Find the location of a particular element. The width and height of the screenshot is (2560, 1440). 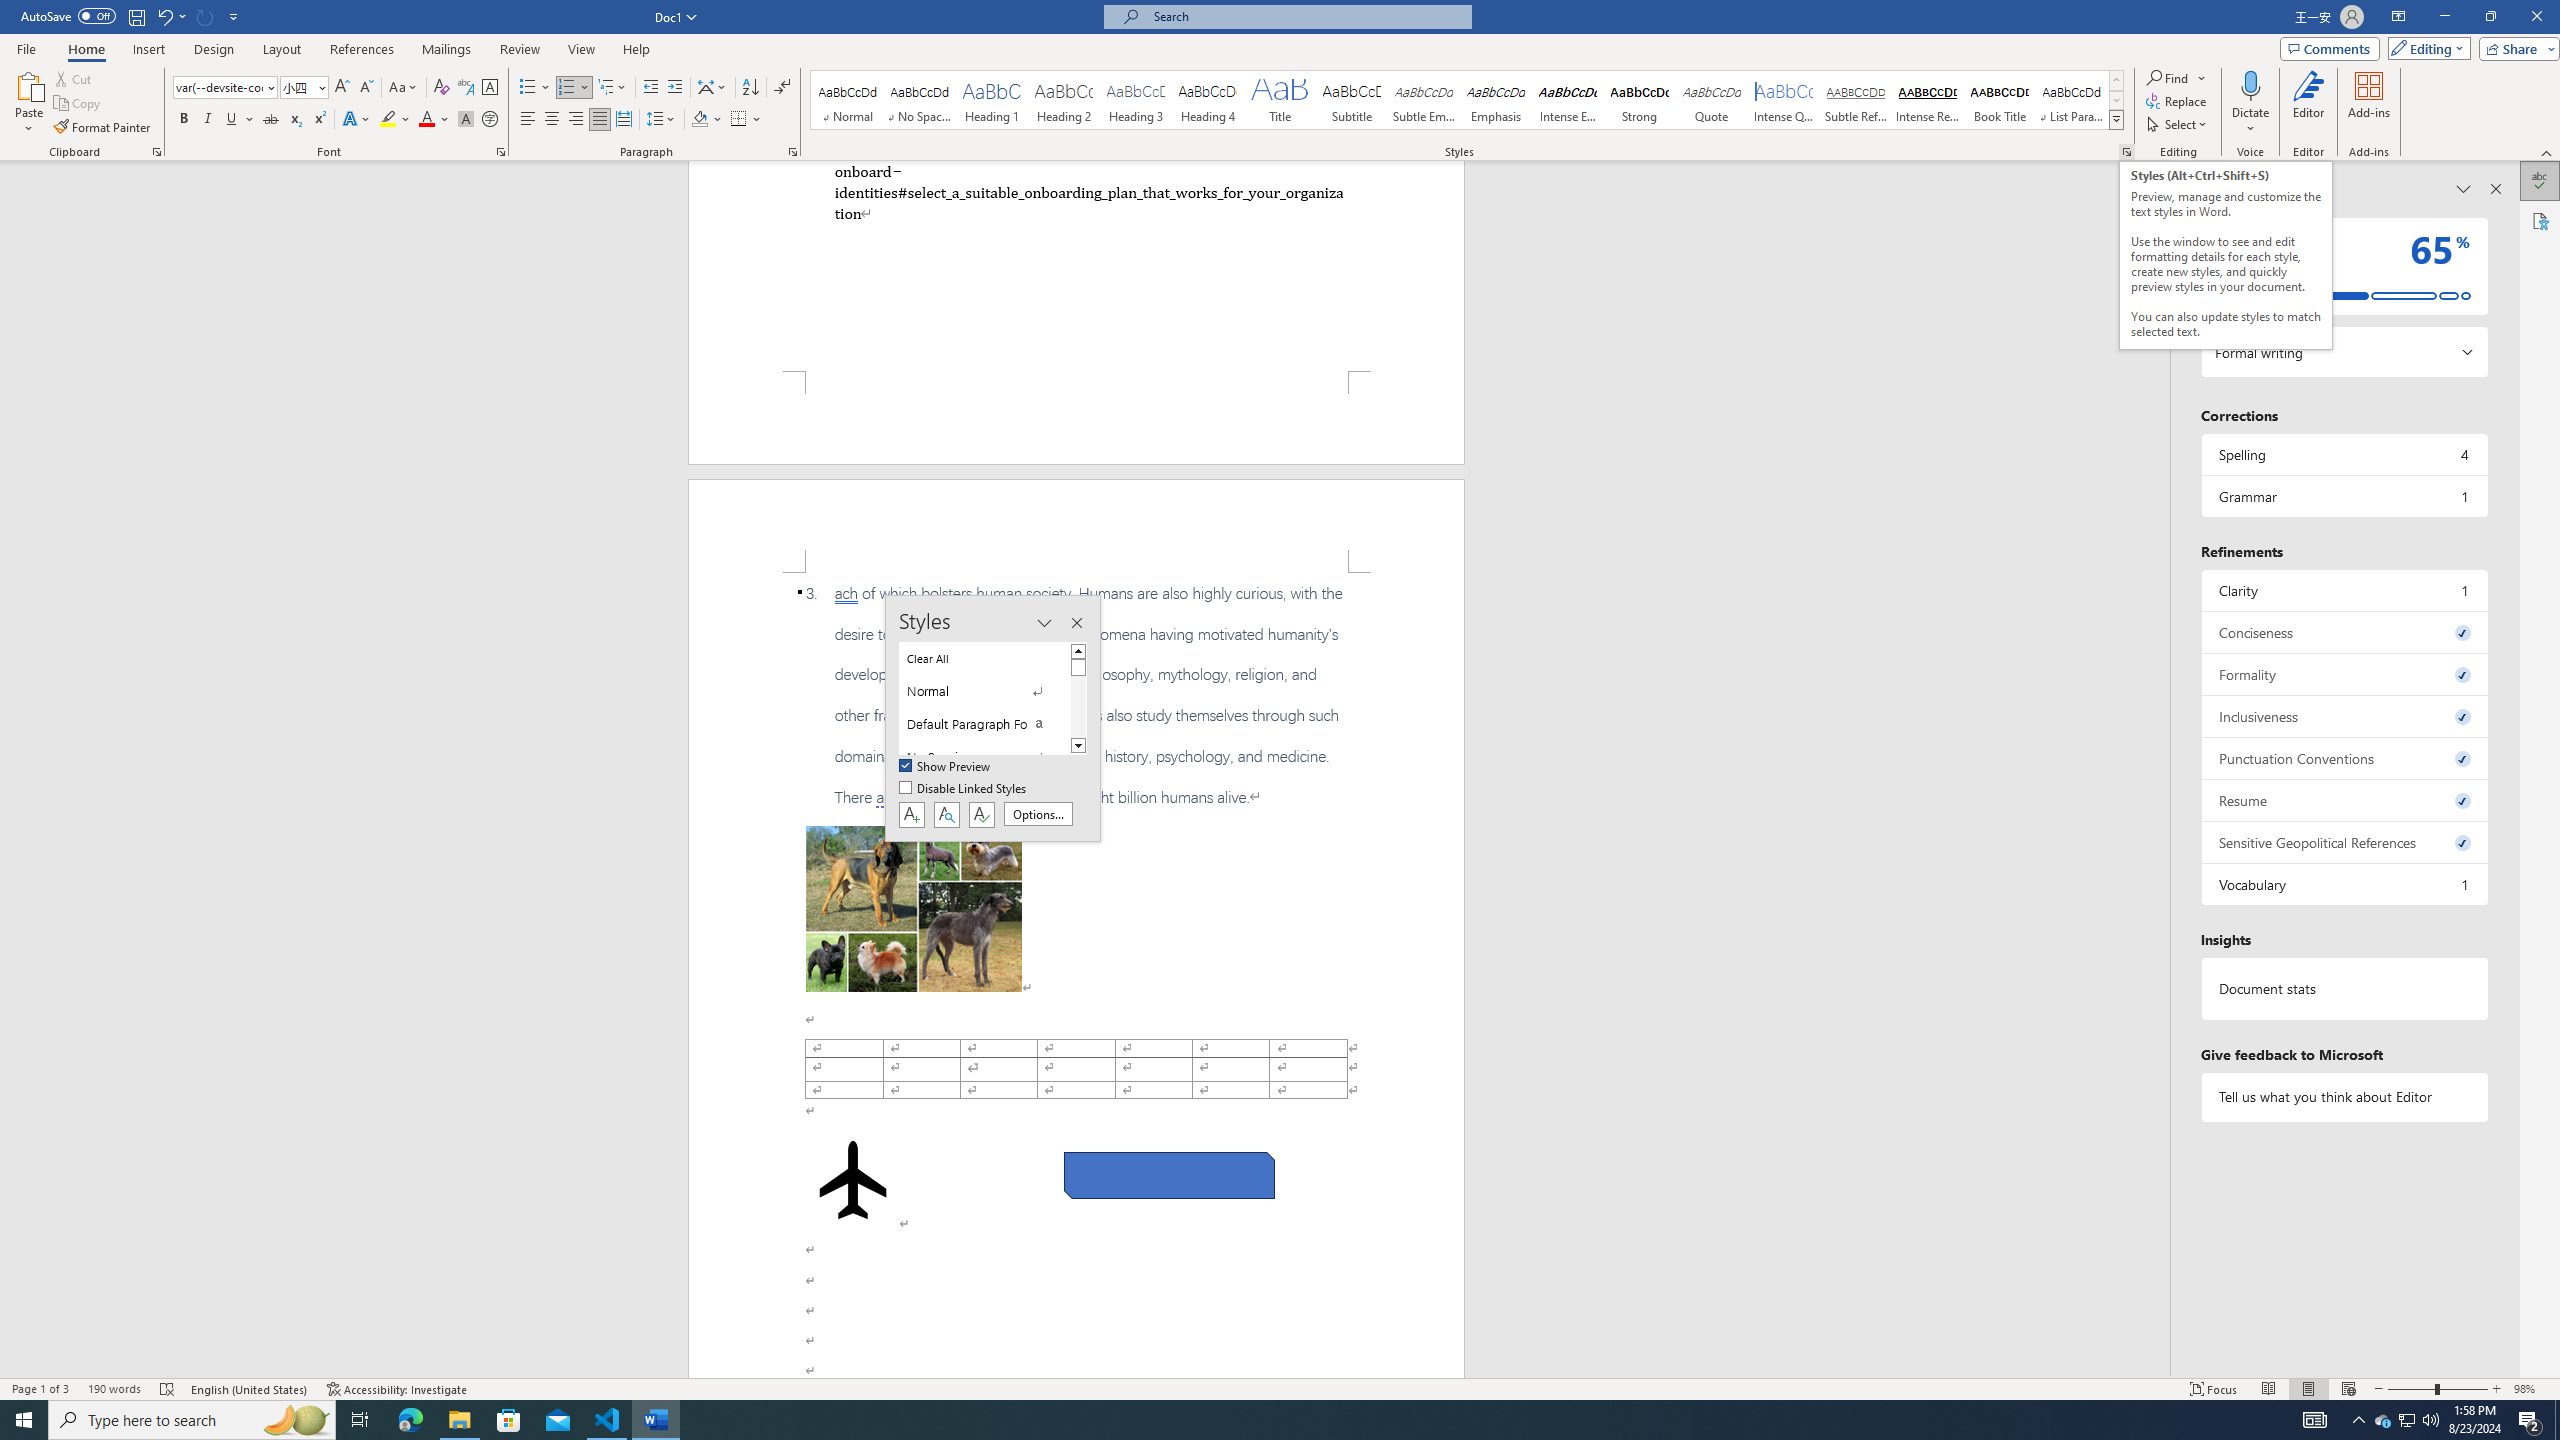

Class: MsoCommandBar is located at coordinates (1280, 1388).